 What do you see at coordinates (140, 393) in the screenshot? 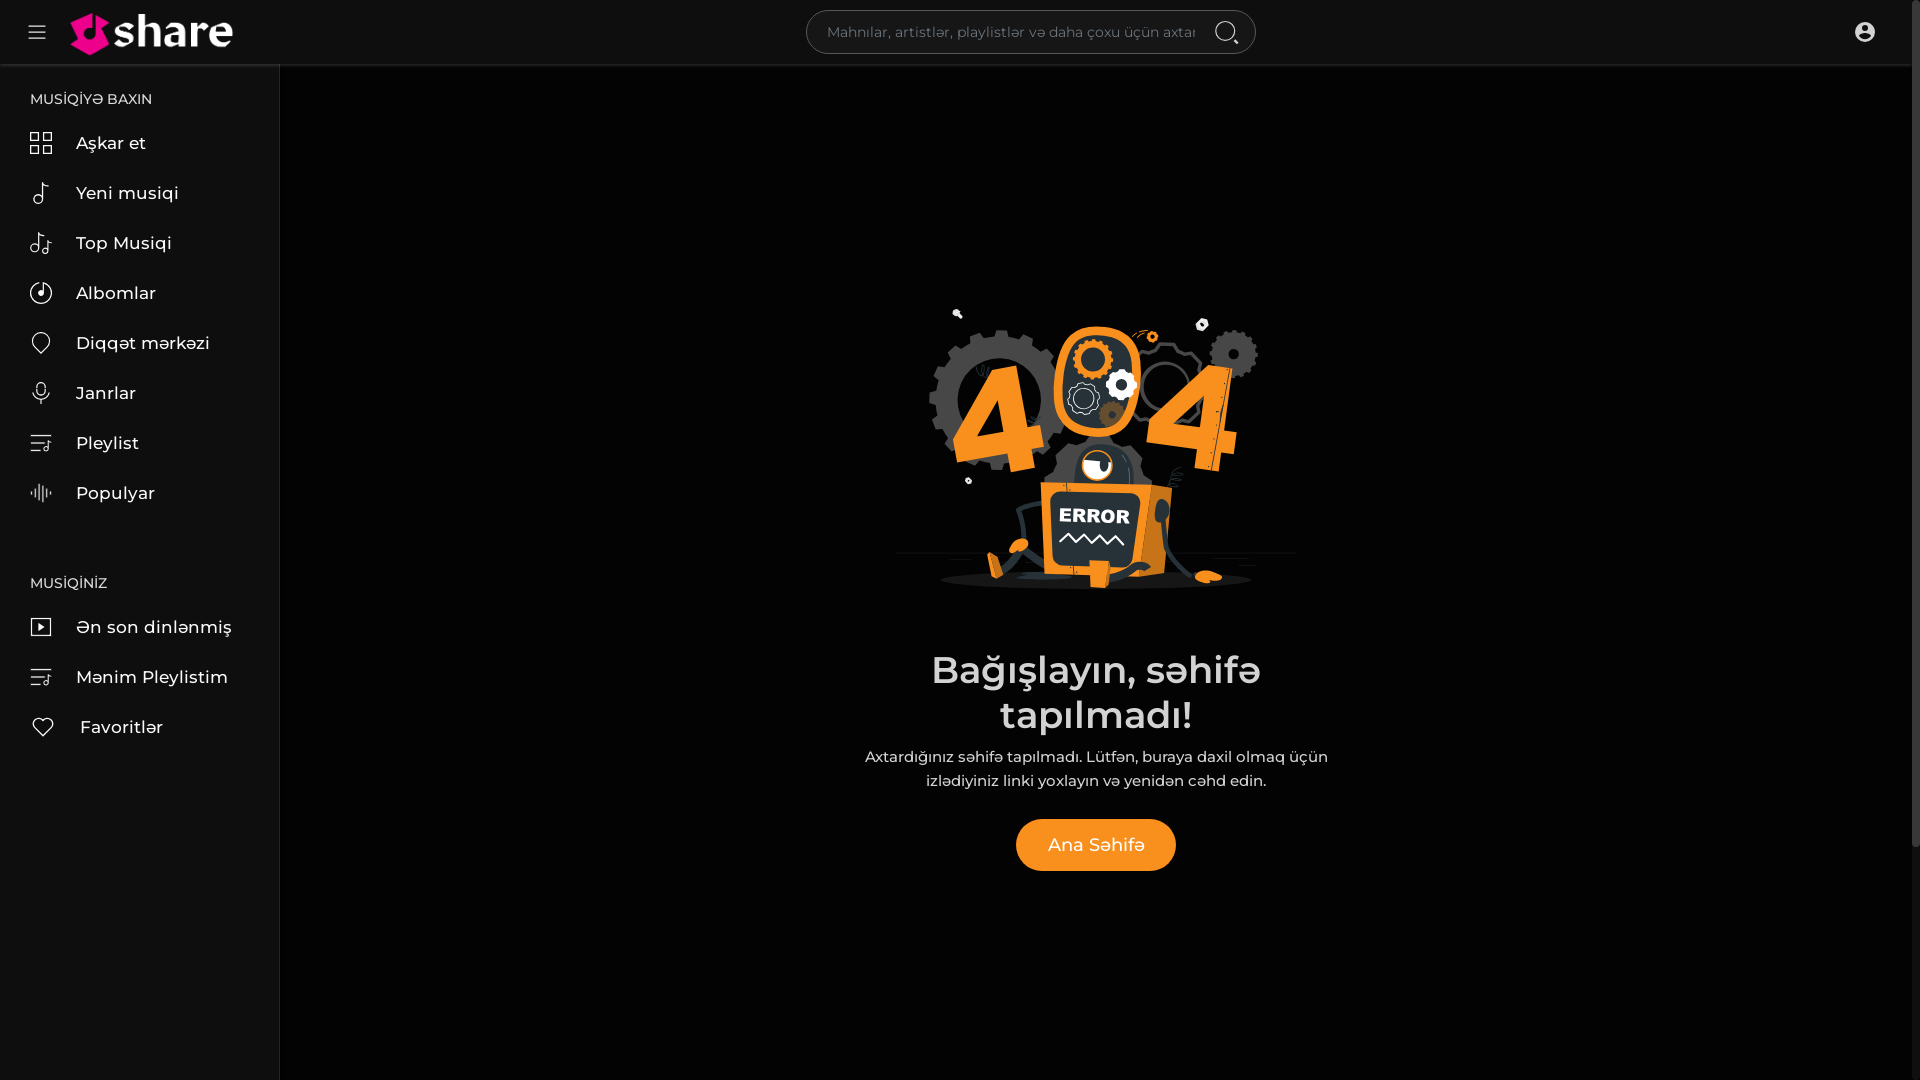
I see `Janrlar` at bounding box center [140, 393].